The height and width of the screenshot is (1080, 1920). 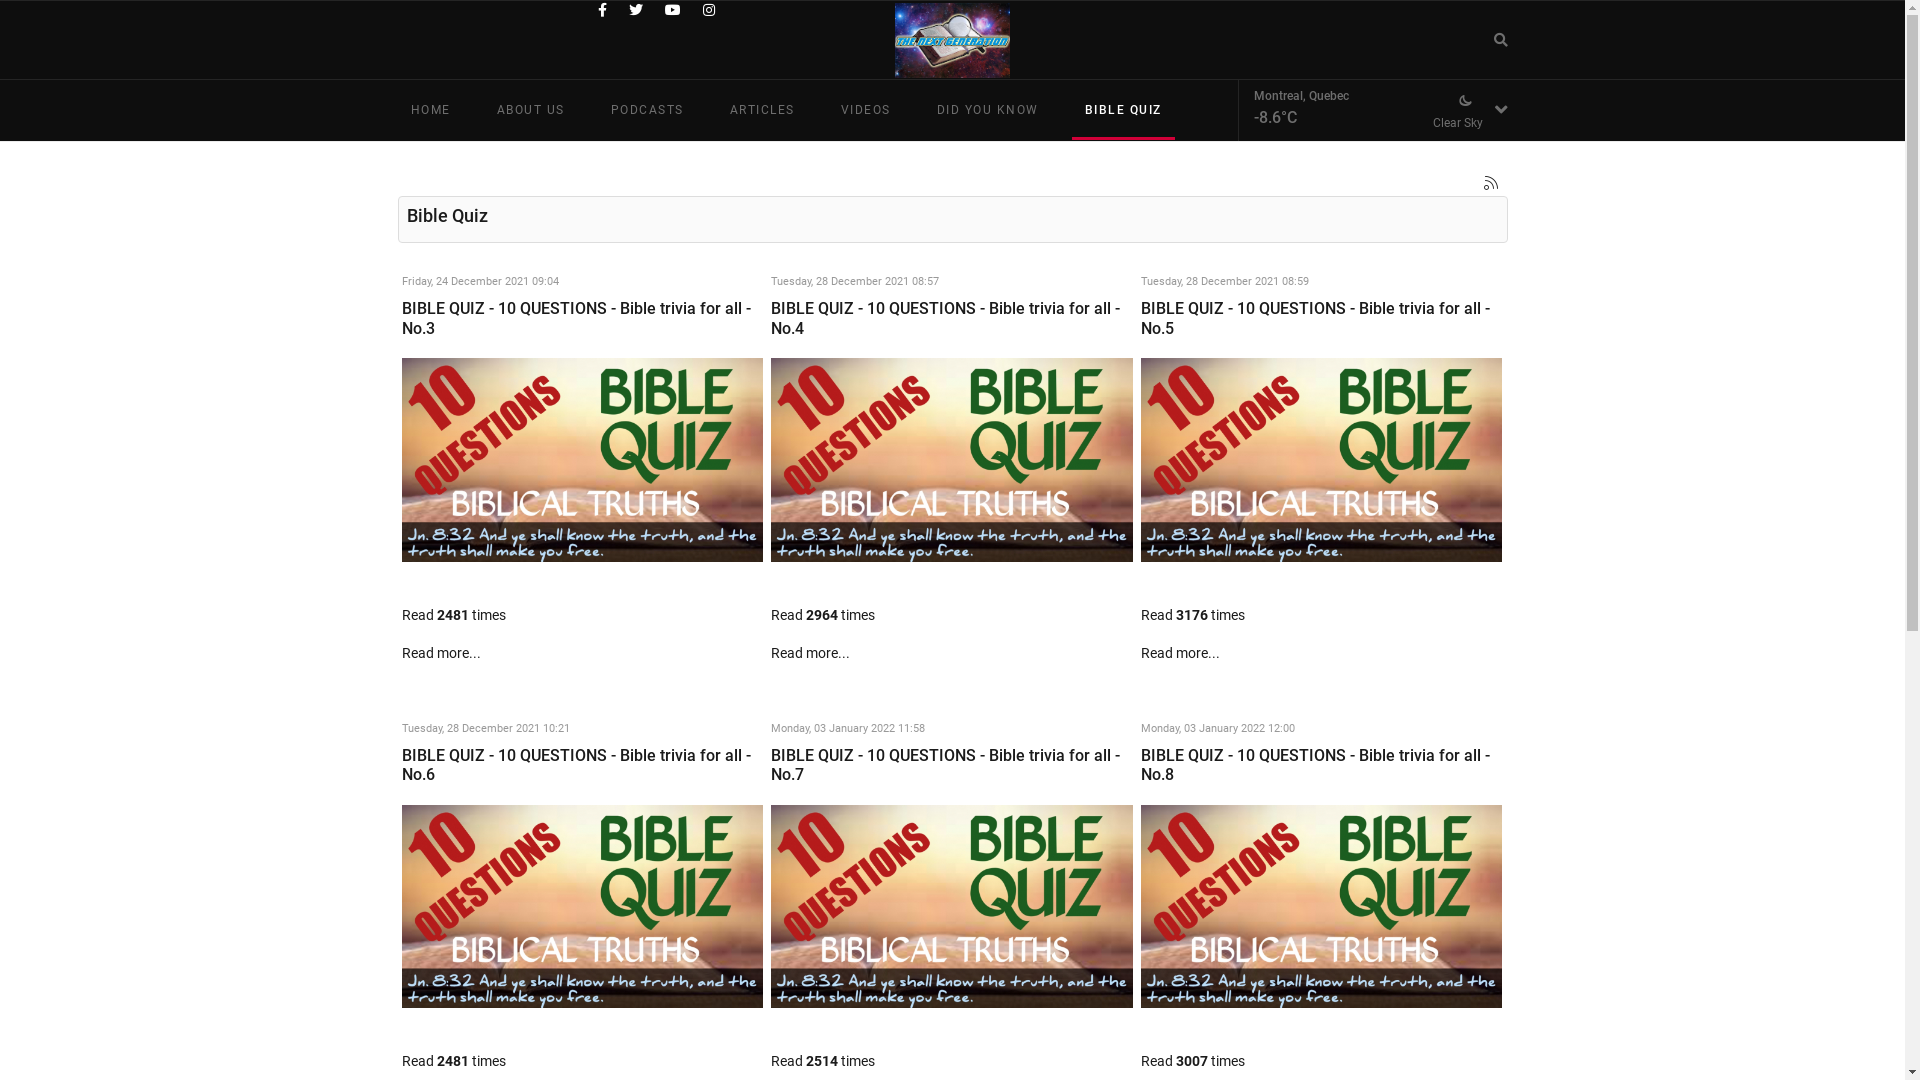 I want to click on BIBLE QUIZ - 10 QUESTIONS - Bible trivia for all - No.4, so click(x=946, y=318).